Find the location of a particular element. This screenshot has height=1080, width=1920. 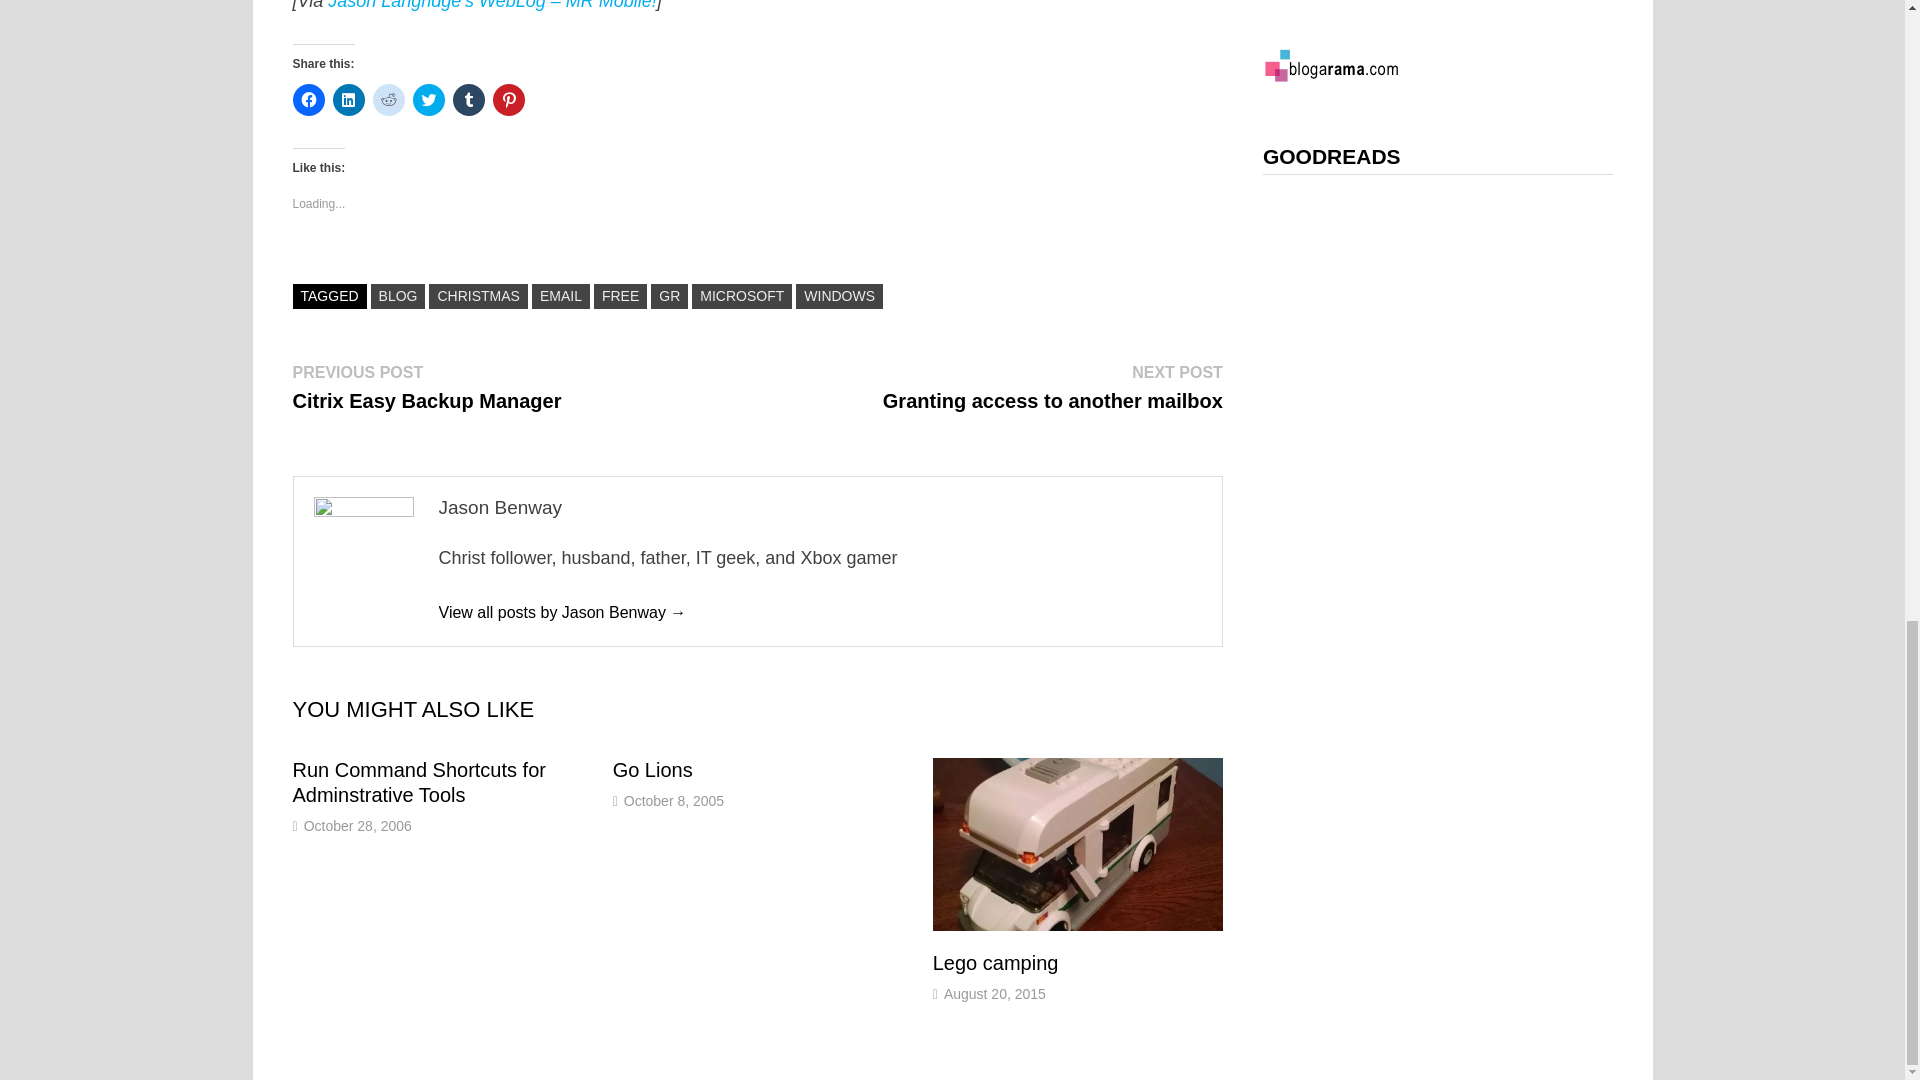

Jason Benway is located at coordinates (1053, 386).